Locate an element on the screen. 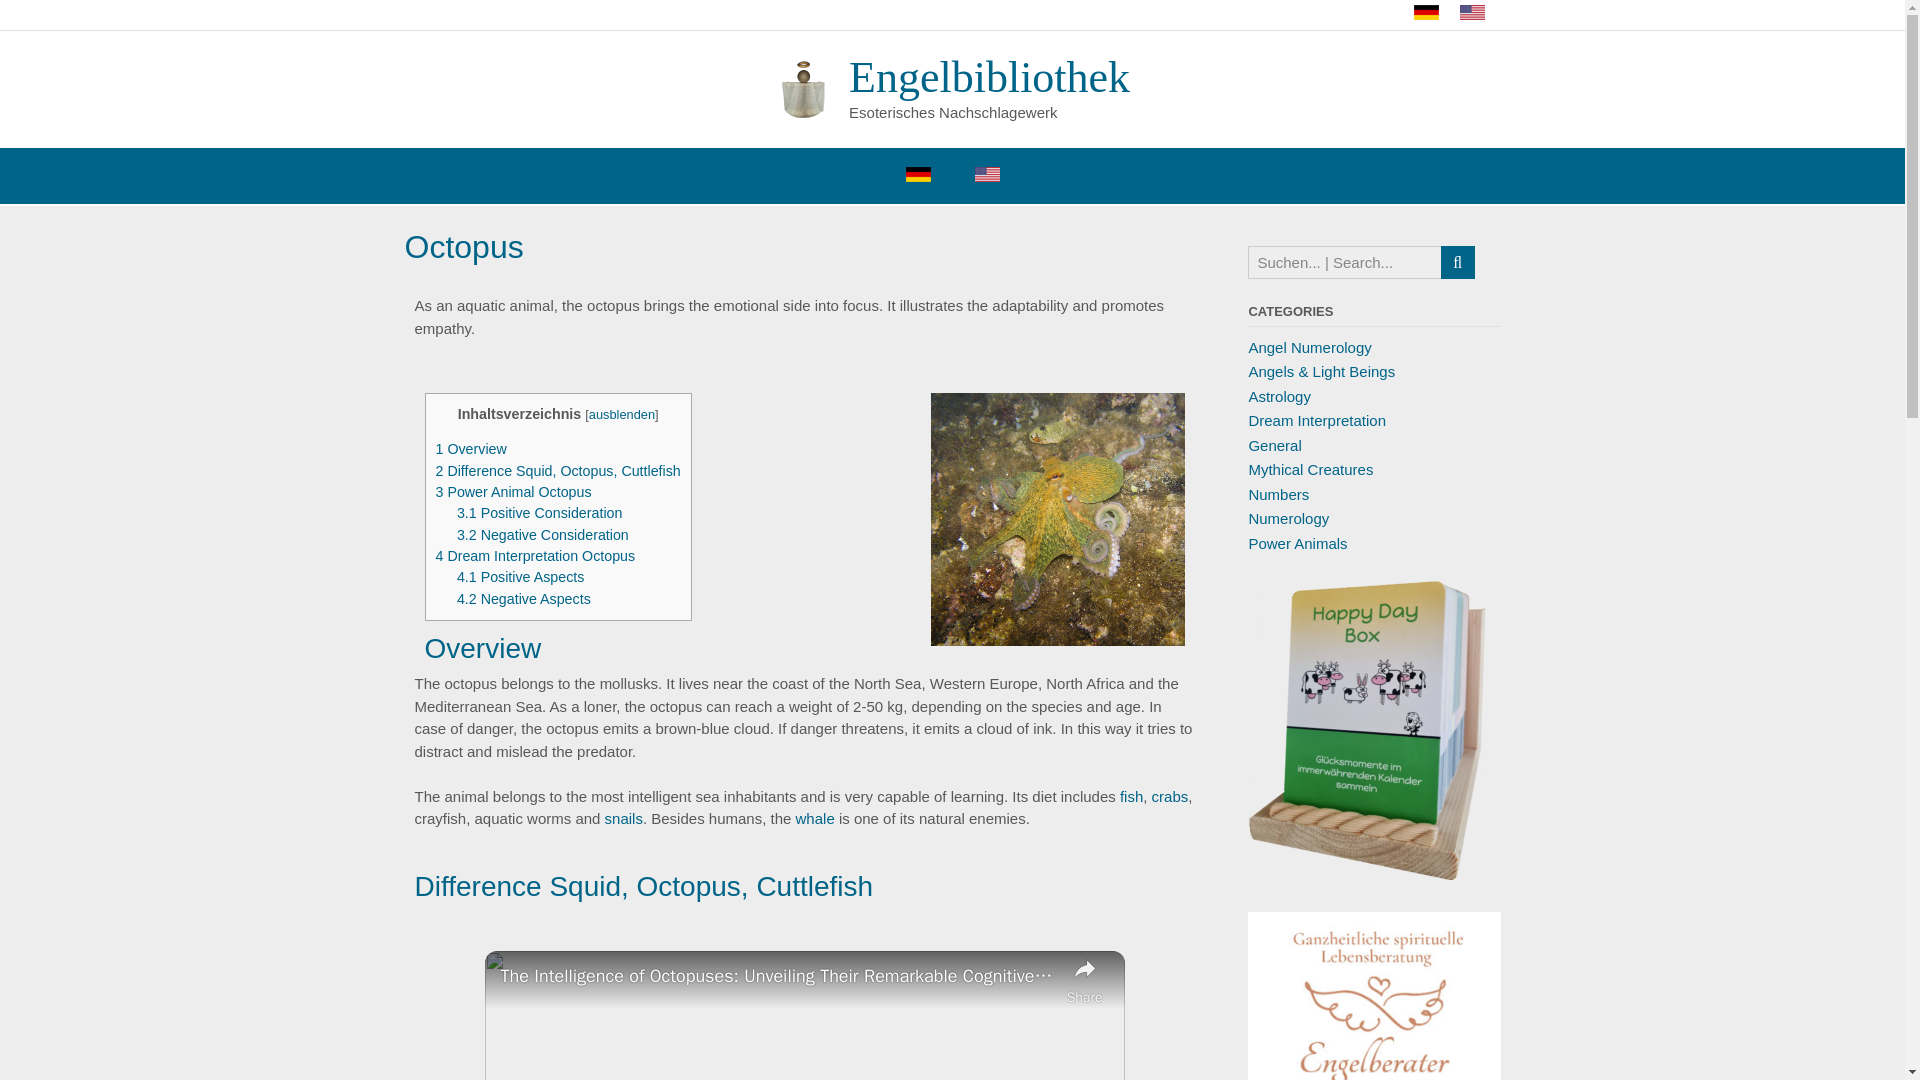  snails is located at coordinates (624, 818).